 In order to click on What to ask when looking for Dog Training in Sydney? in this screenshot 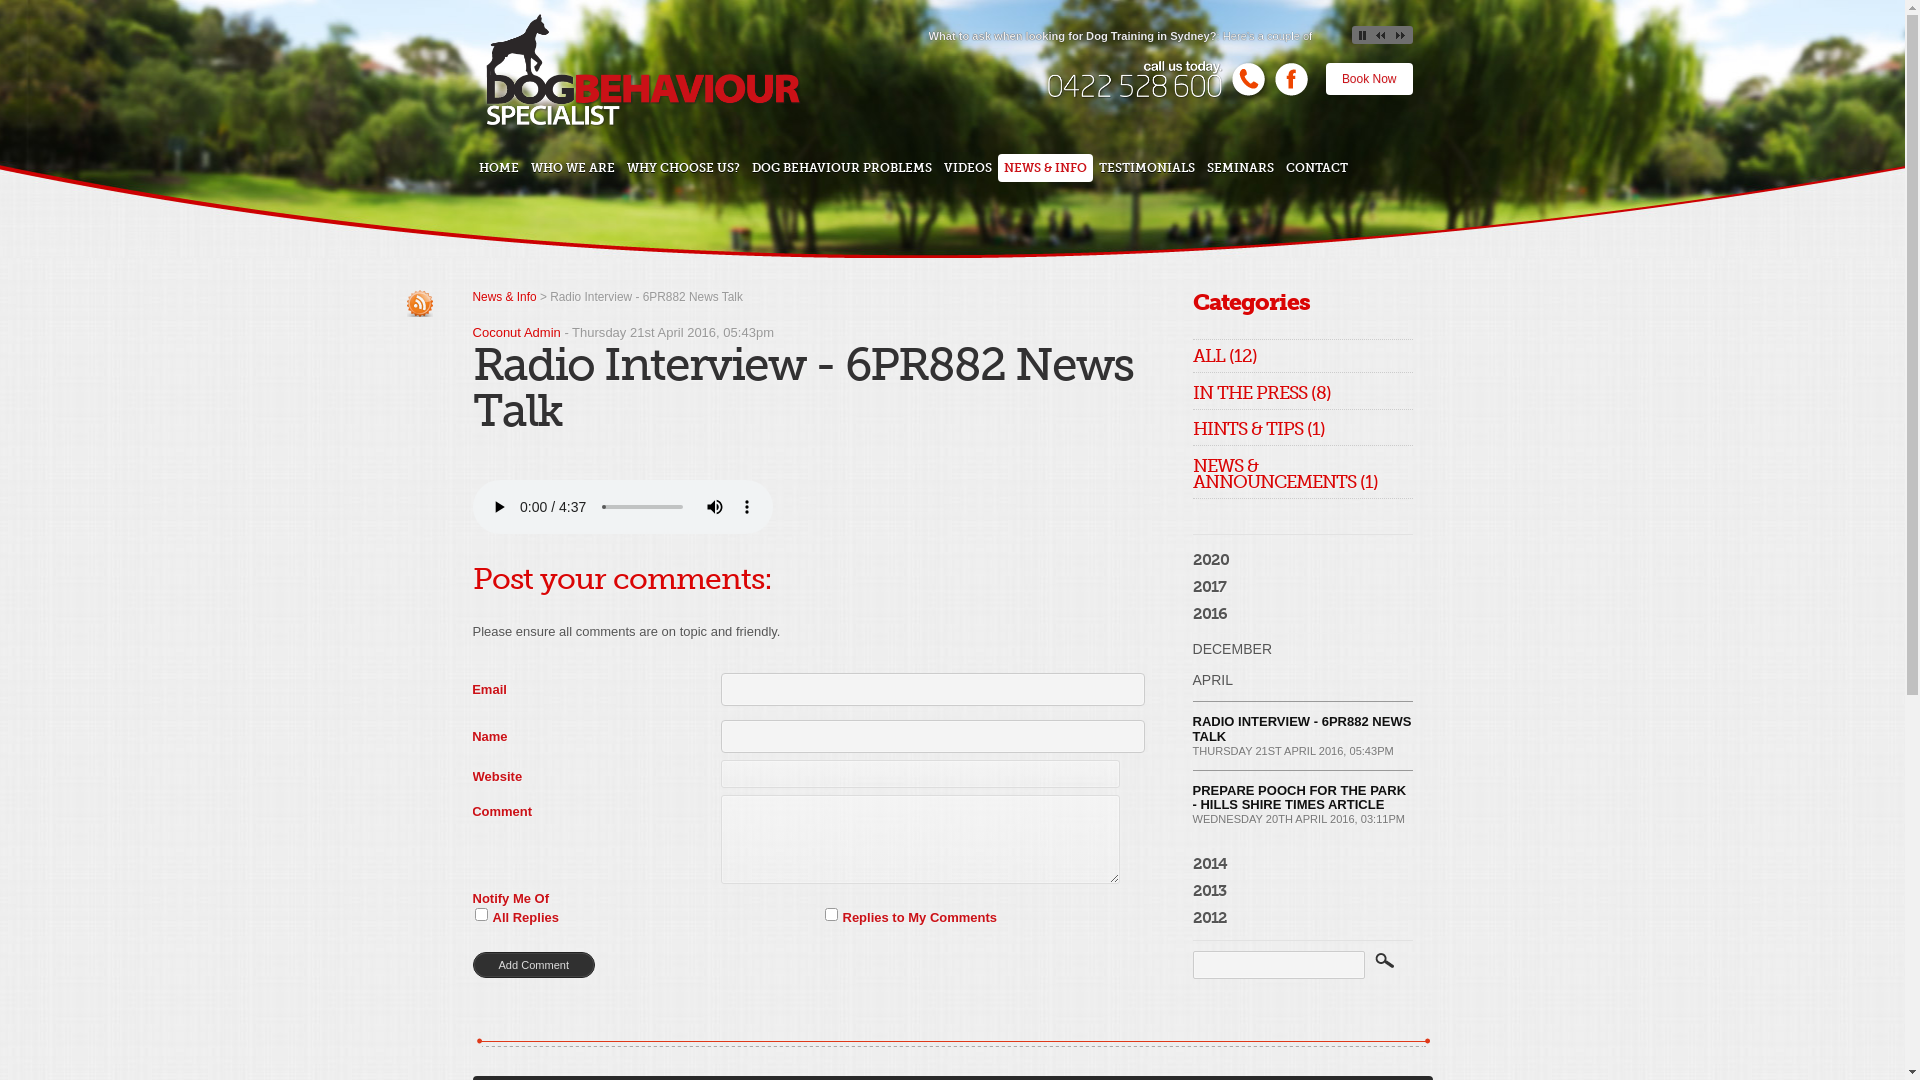, I will do `click(1072, 36)`.